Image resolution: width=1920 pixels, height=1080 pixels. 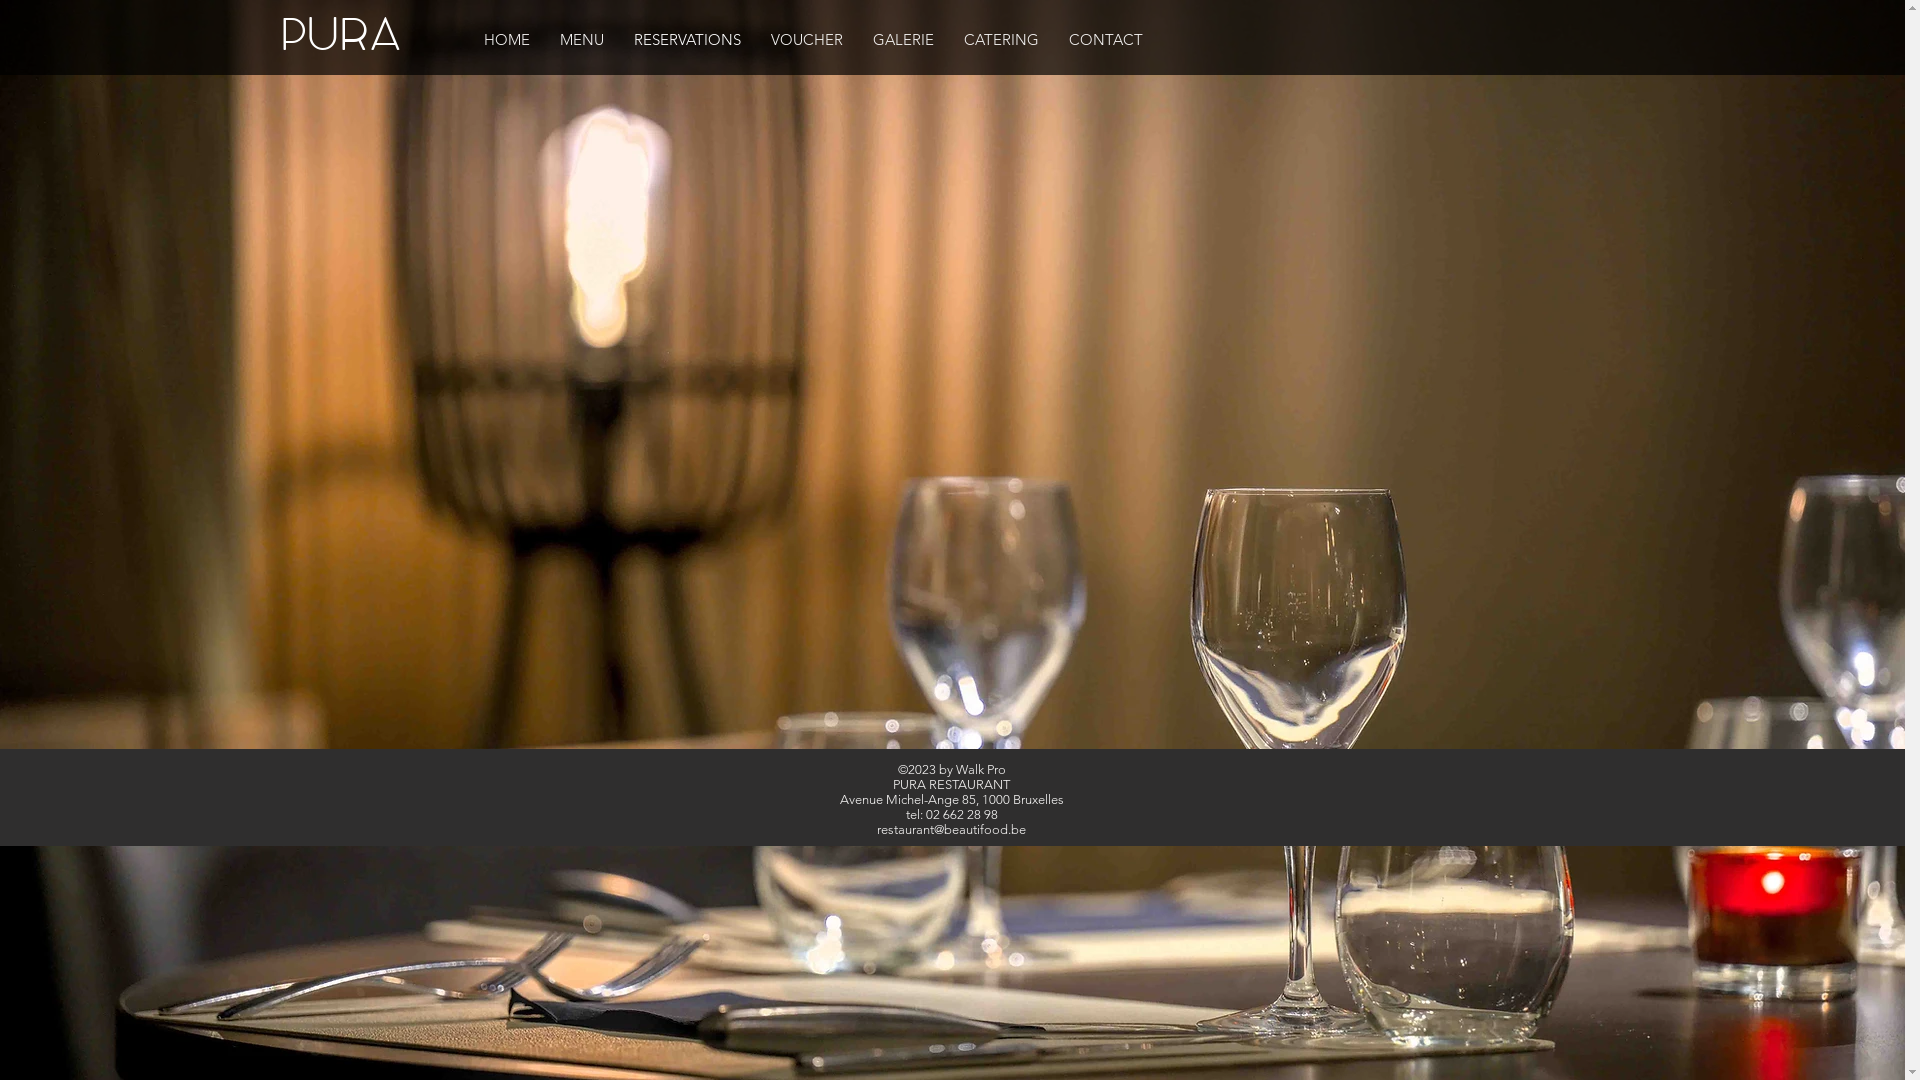 I want to click on CATERING, so click(x=1000, y=40).